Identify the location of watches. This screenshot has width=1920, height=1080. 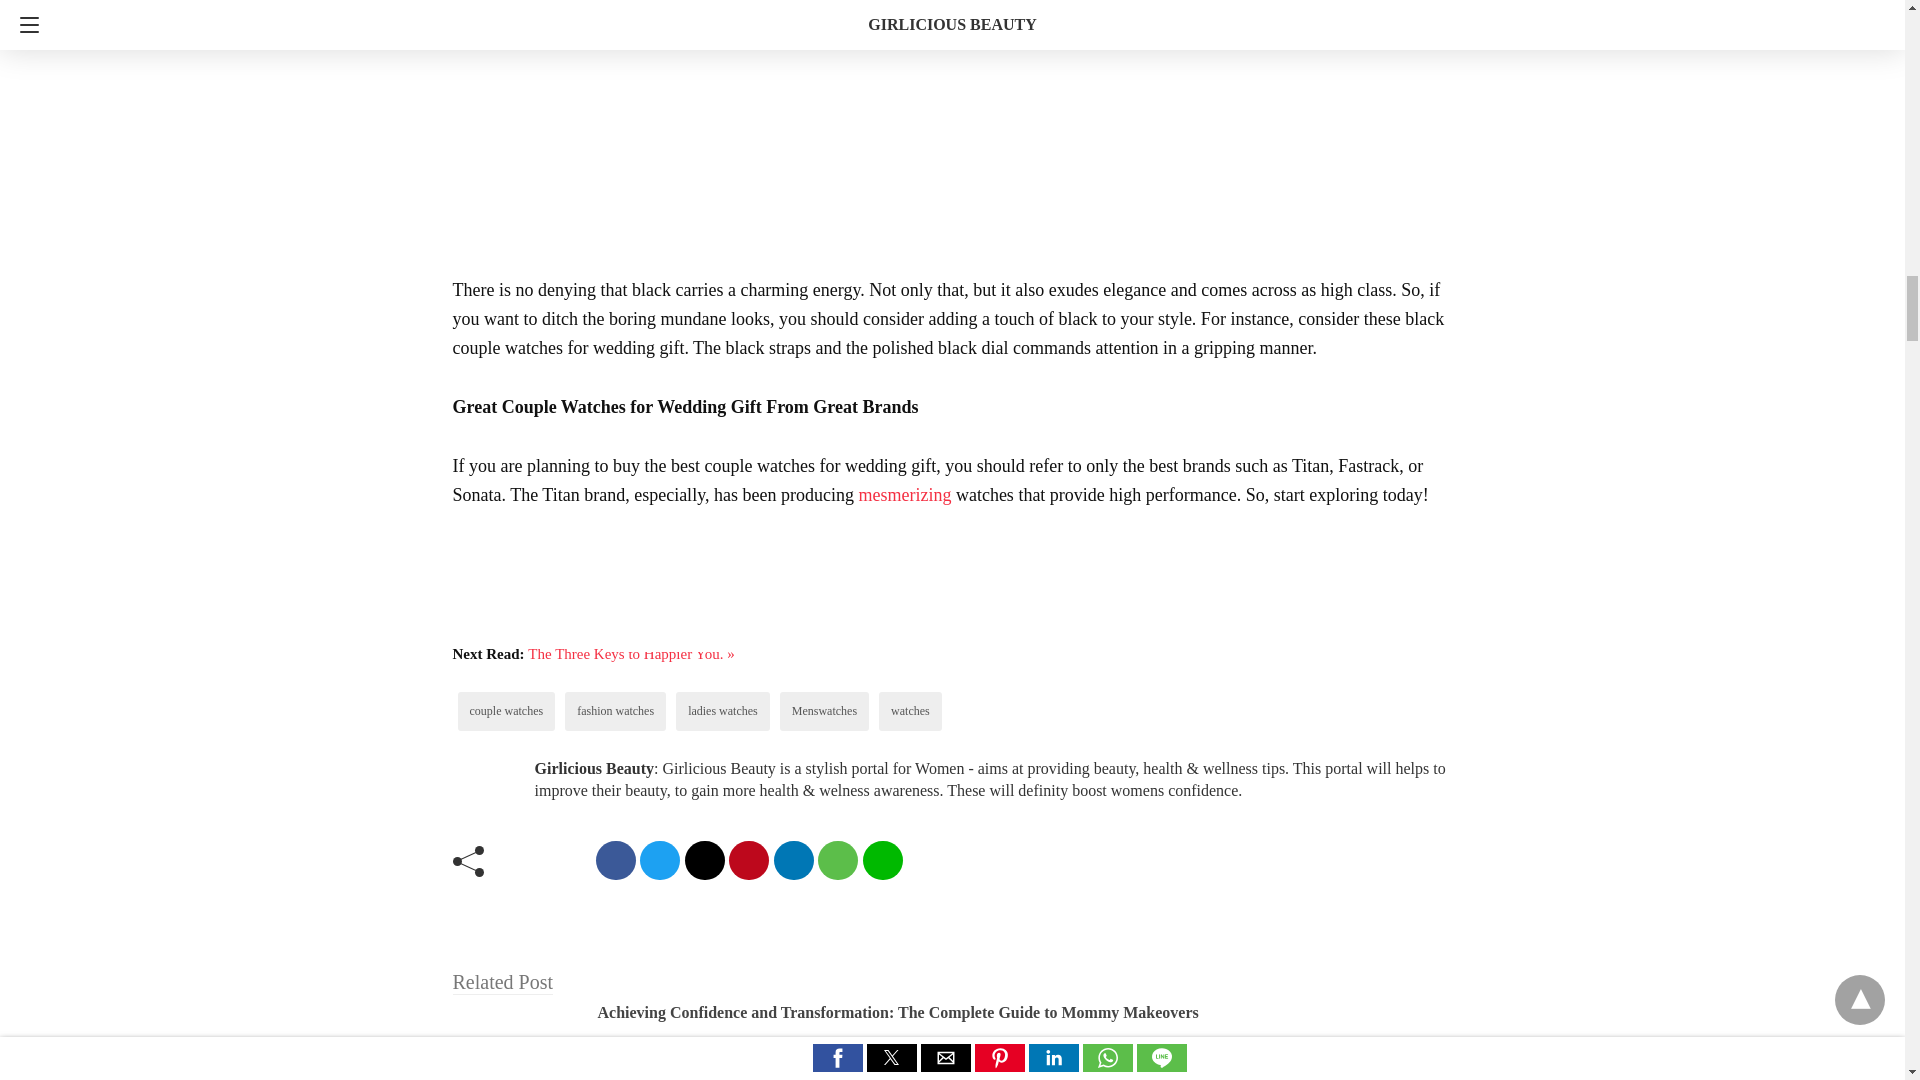
(910, 711).